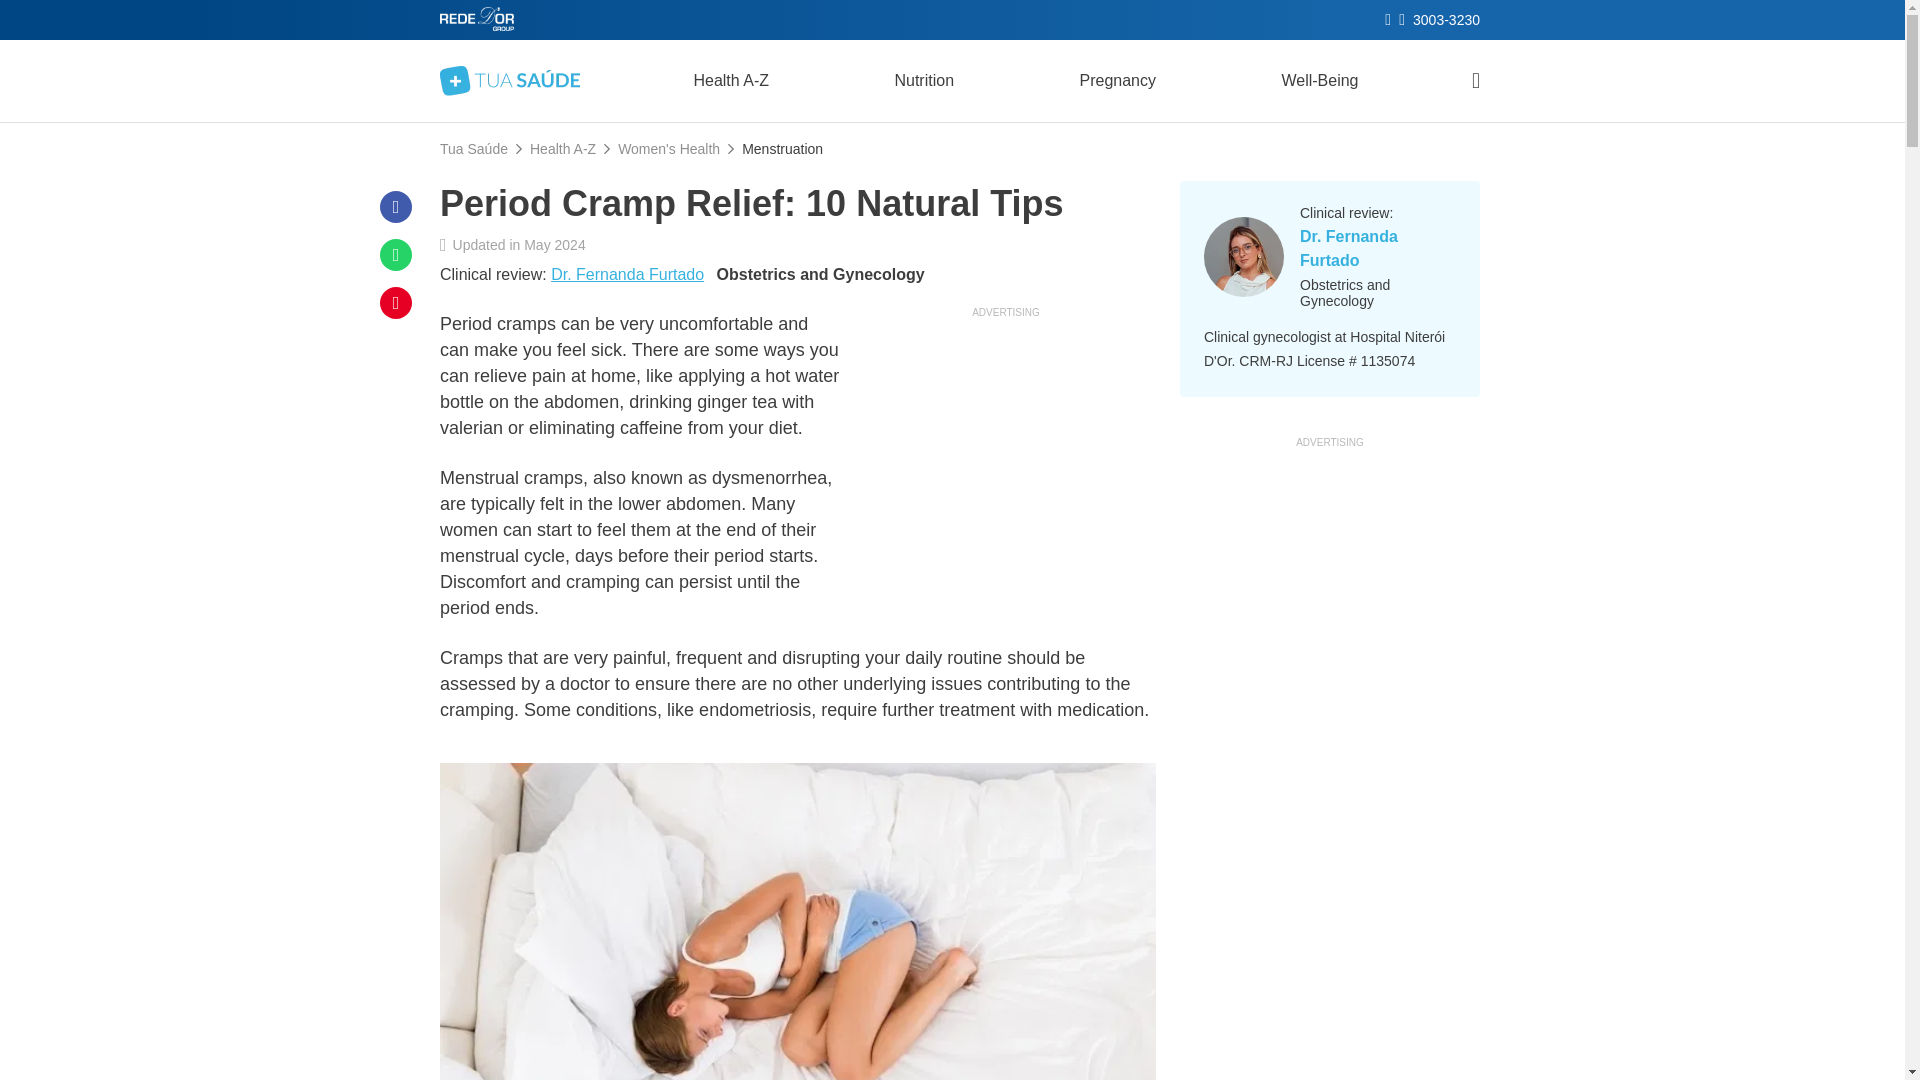 This screenshot has height=1080, width=1920. I want to click on Dr. Fernanda Furtado, so click(628, 275).